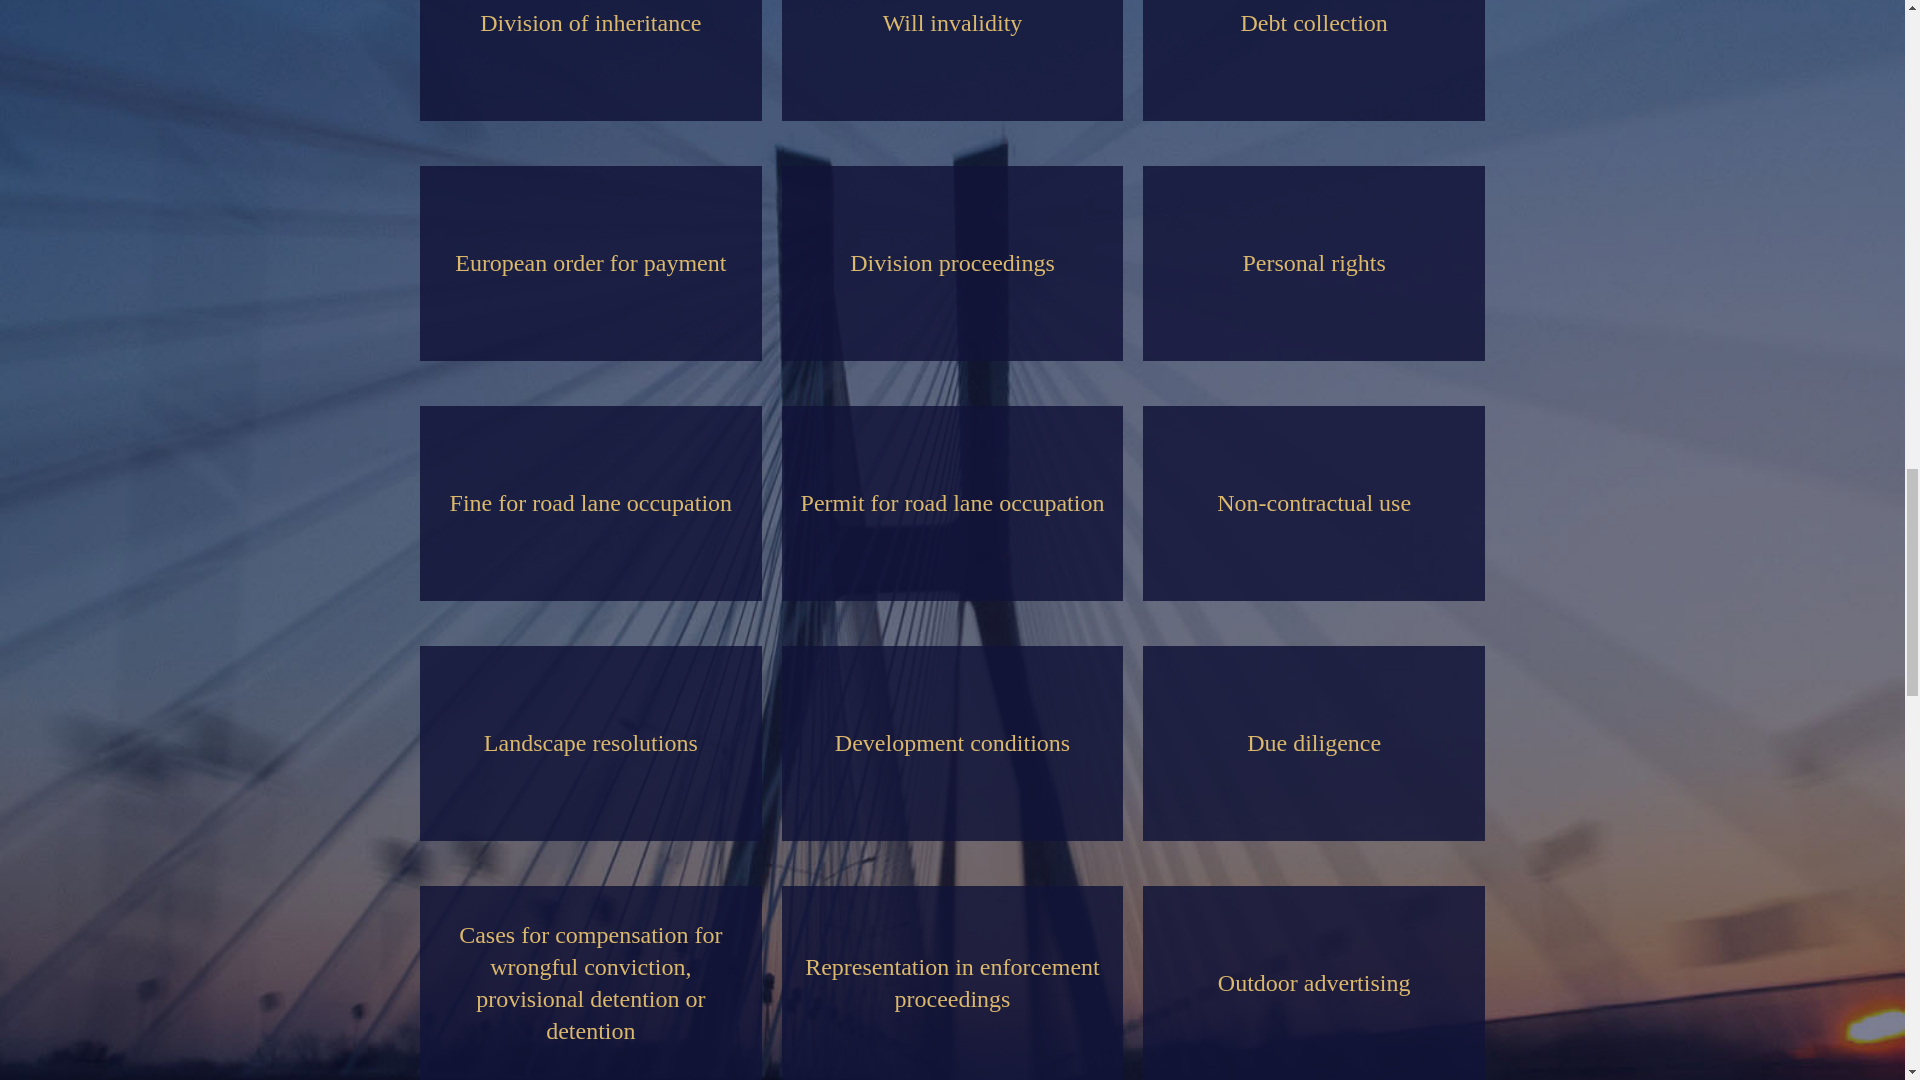 This screenshot has height=1080, width=1920. I want to click on Representation in enforcement proceedings, so click(952, 982).